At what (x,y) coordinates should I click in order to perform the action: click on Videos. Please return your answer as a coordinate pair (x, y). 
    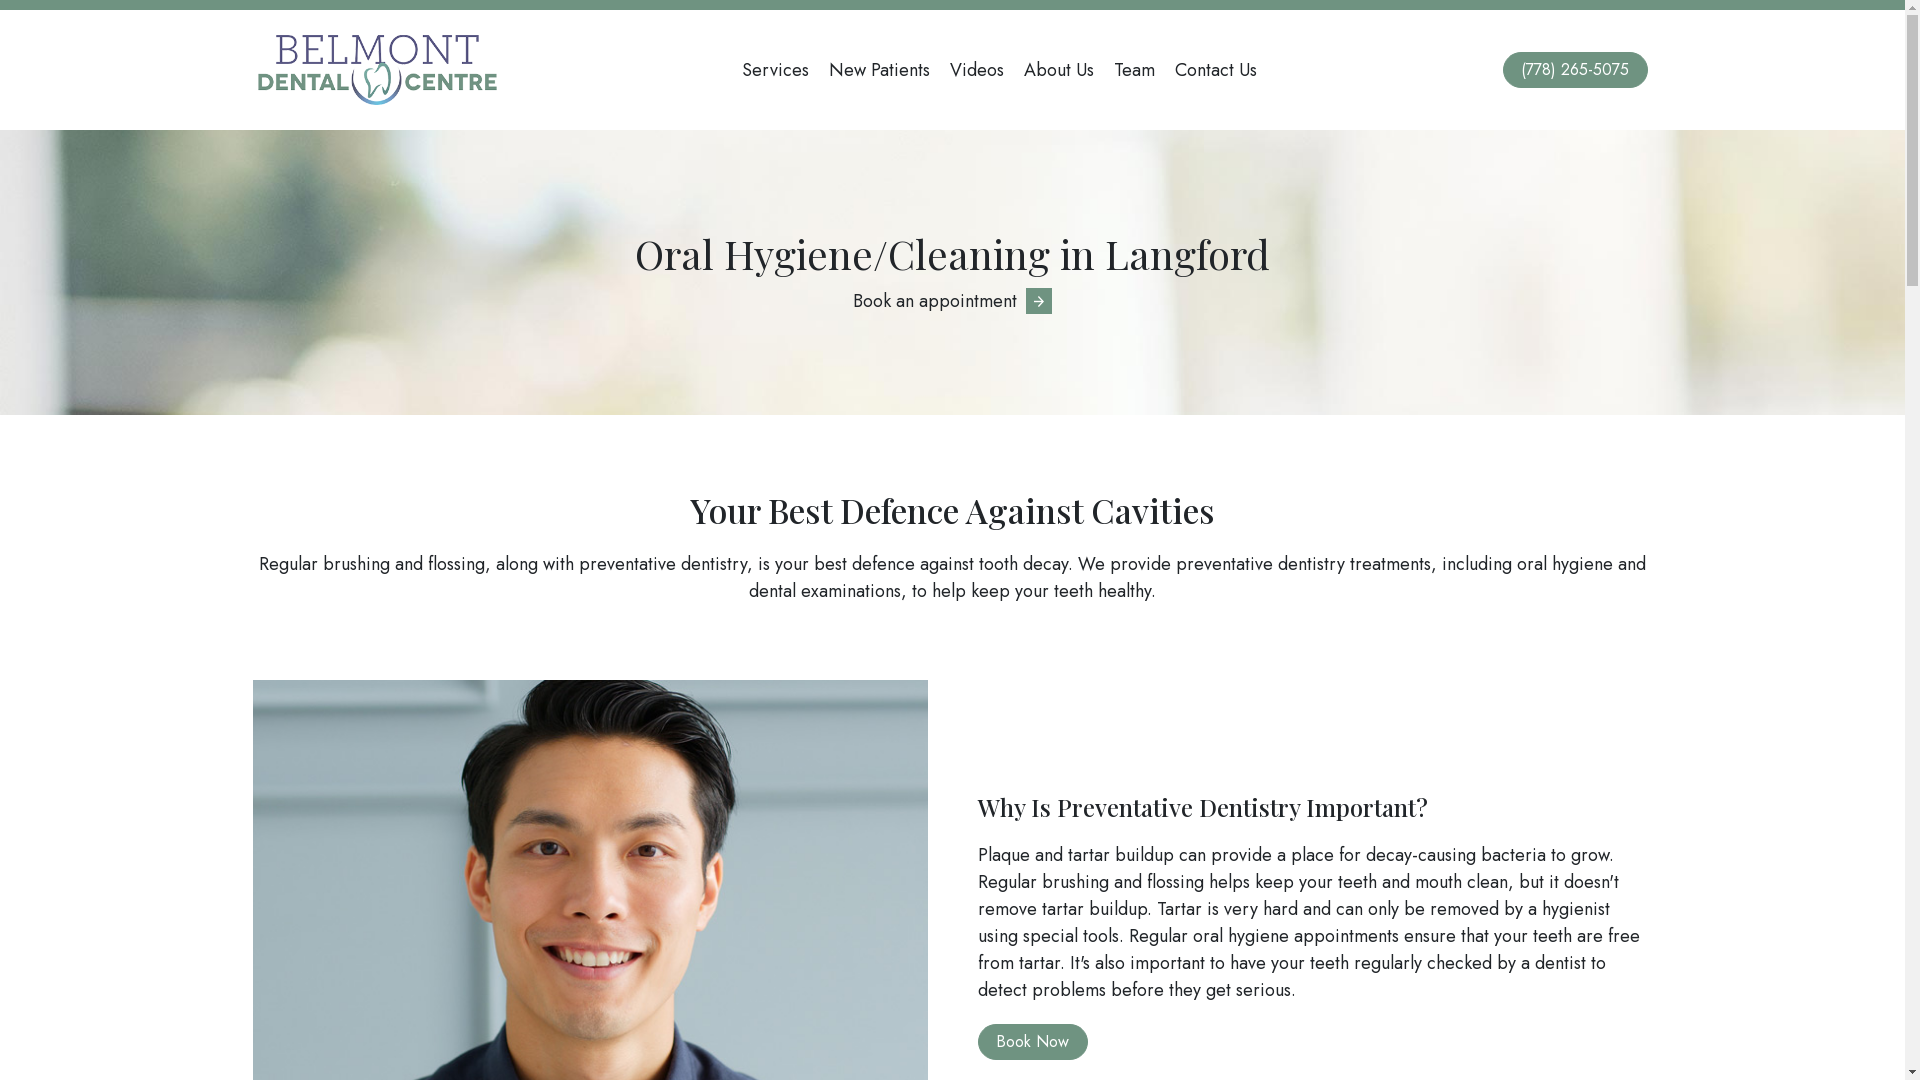
    Looking at the image, I should click on (976, 70).